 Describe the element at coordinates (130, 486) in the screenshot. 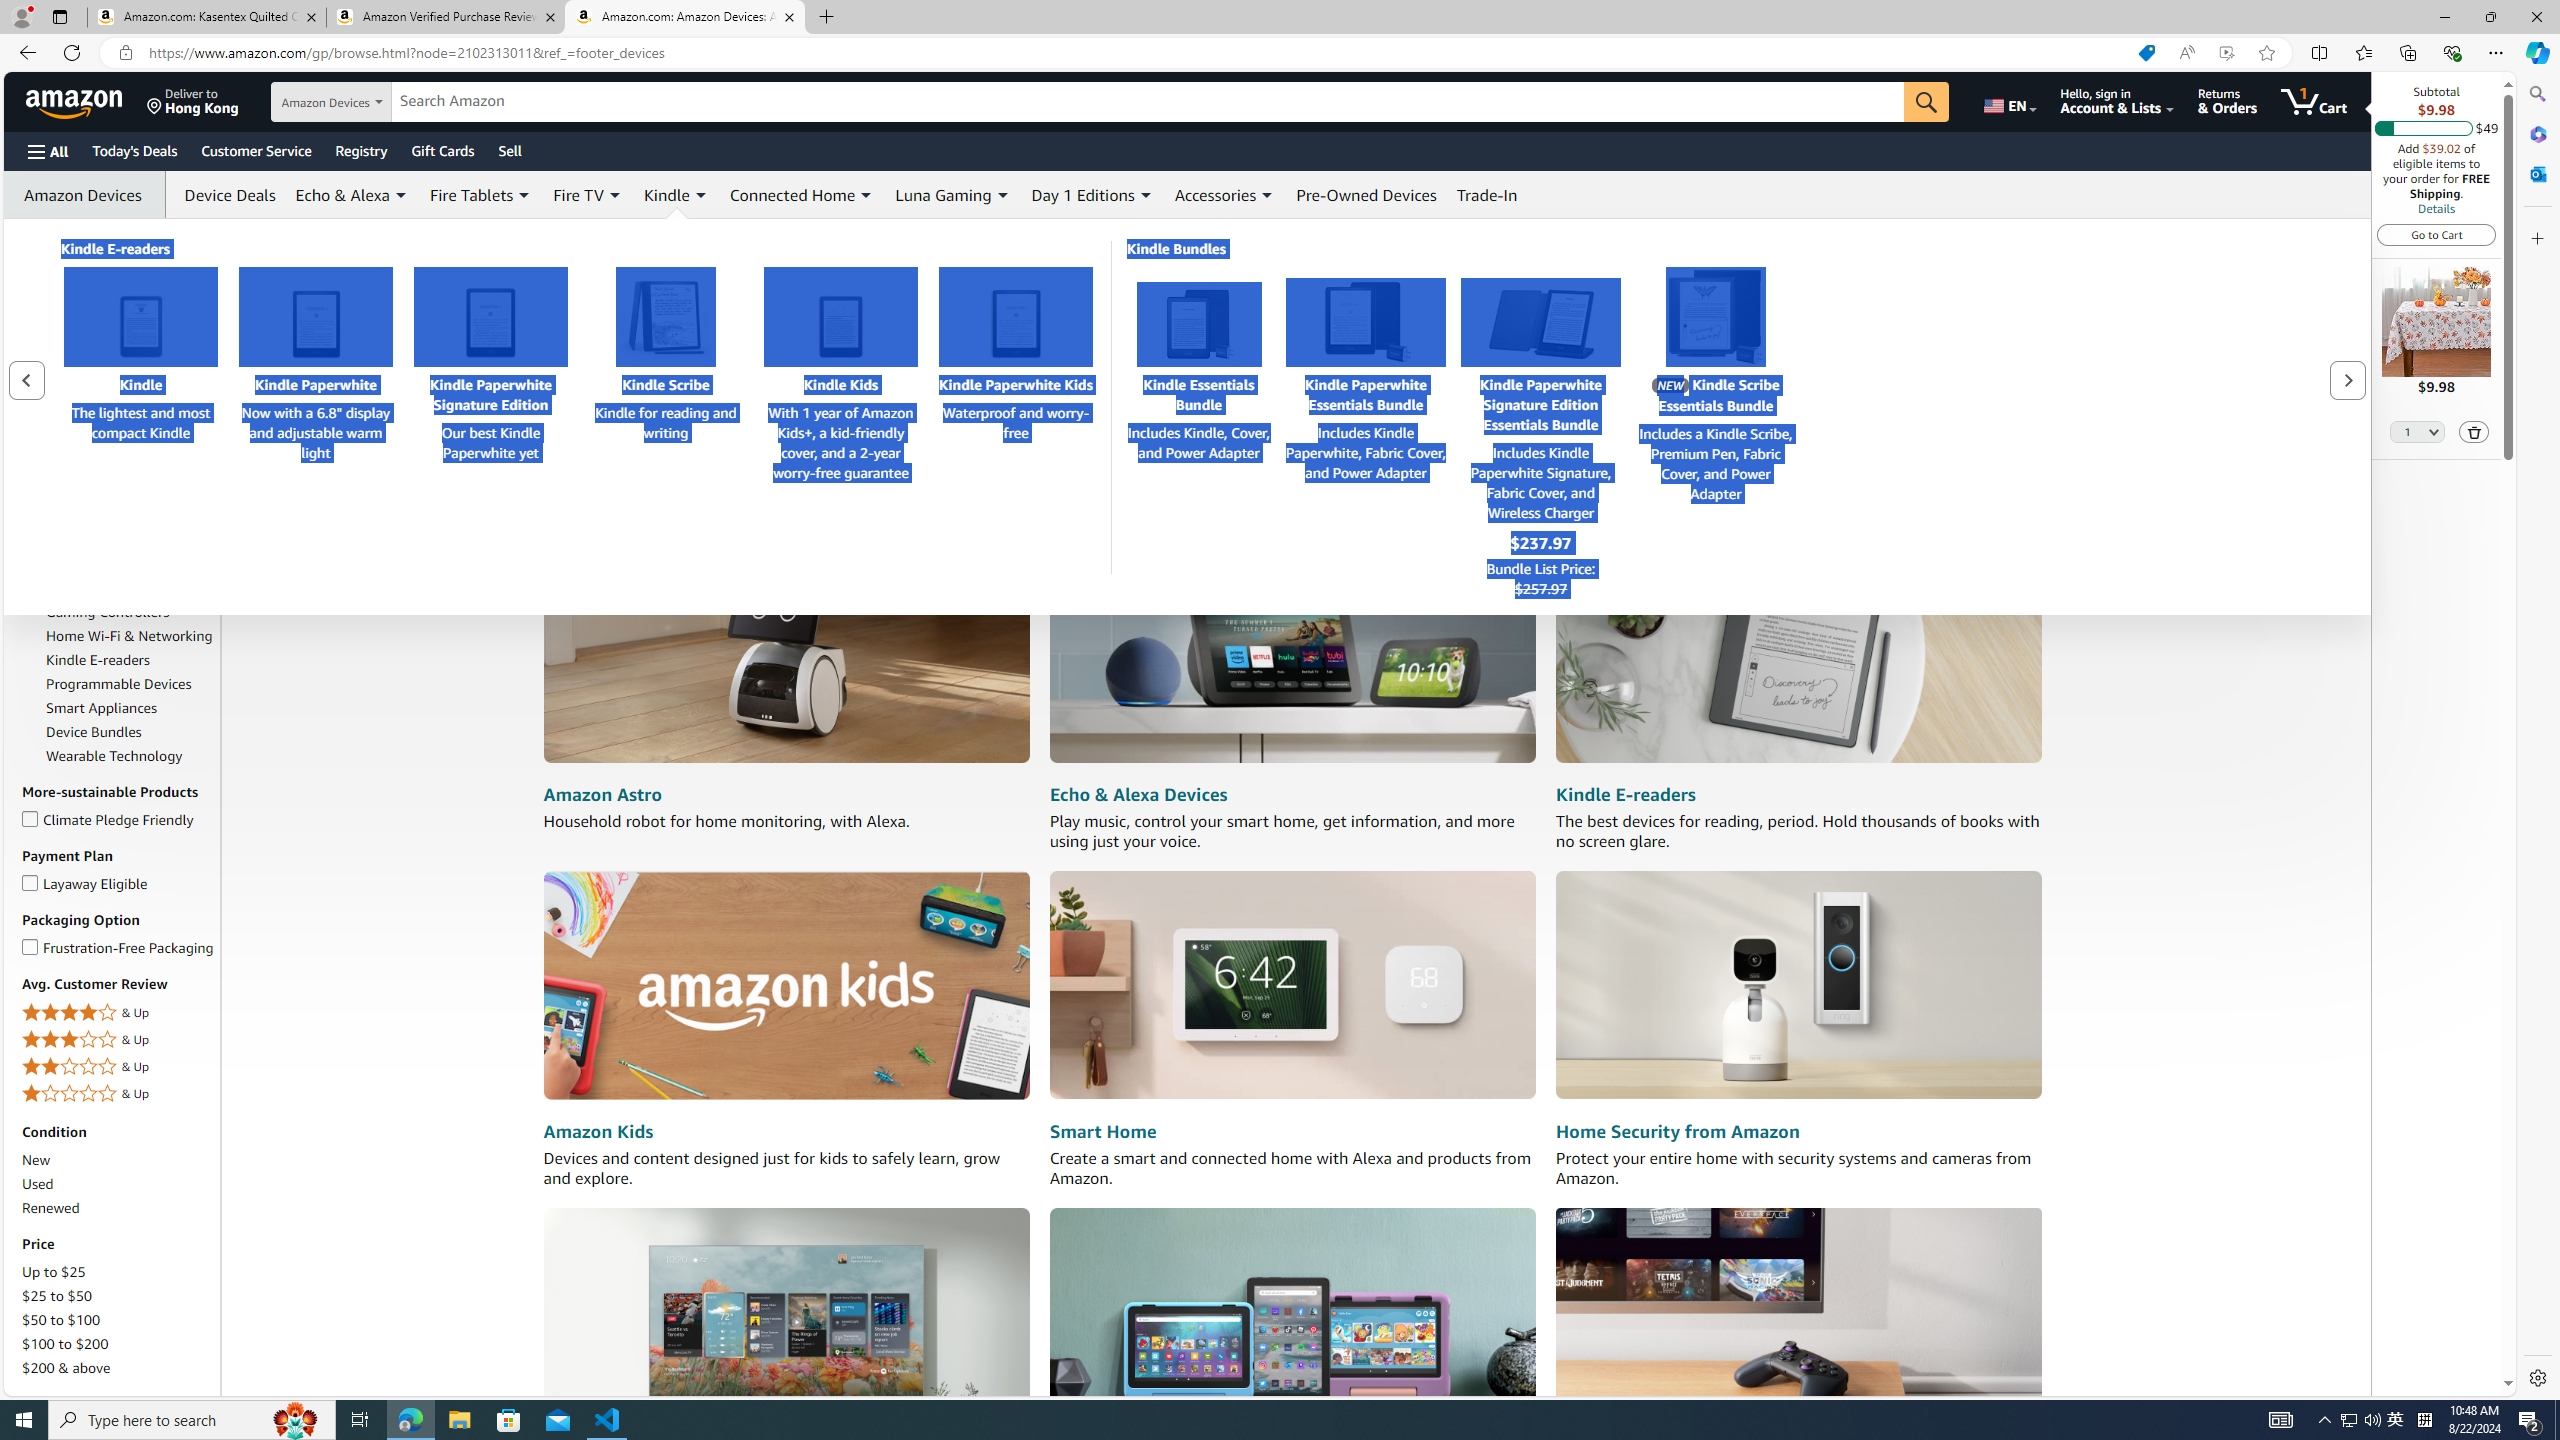

I see `Smart Home Security & Lighting` at that location.